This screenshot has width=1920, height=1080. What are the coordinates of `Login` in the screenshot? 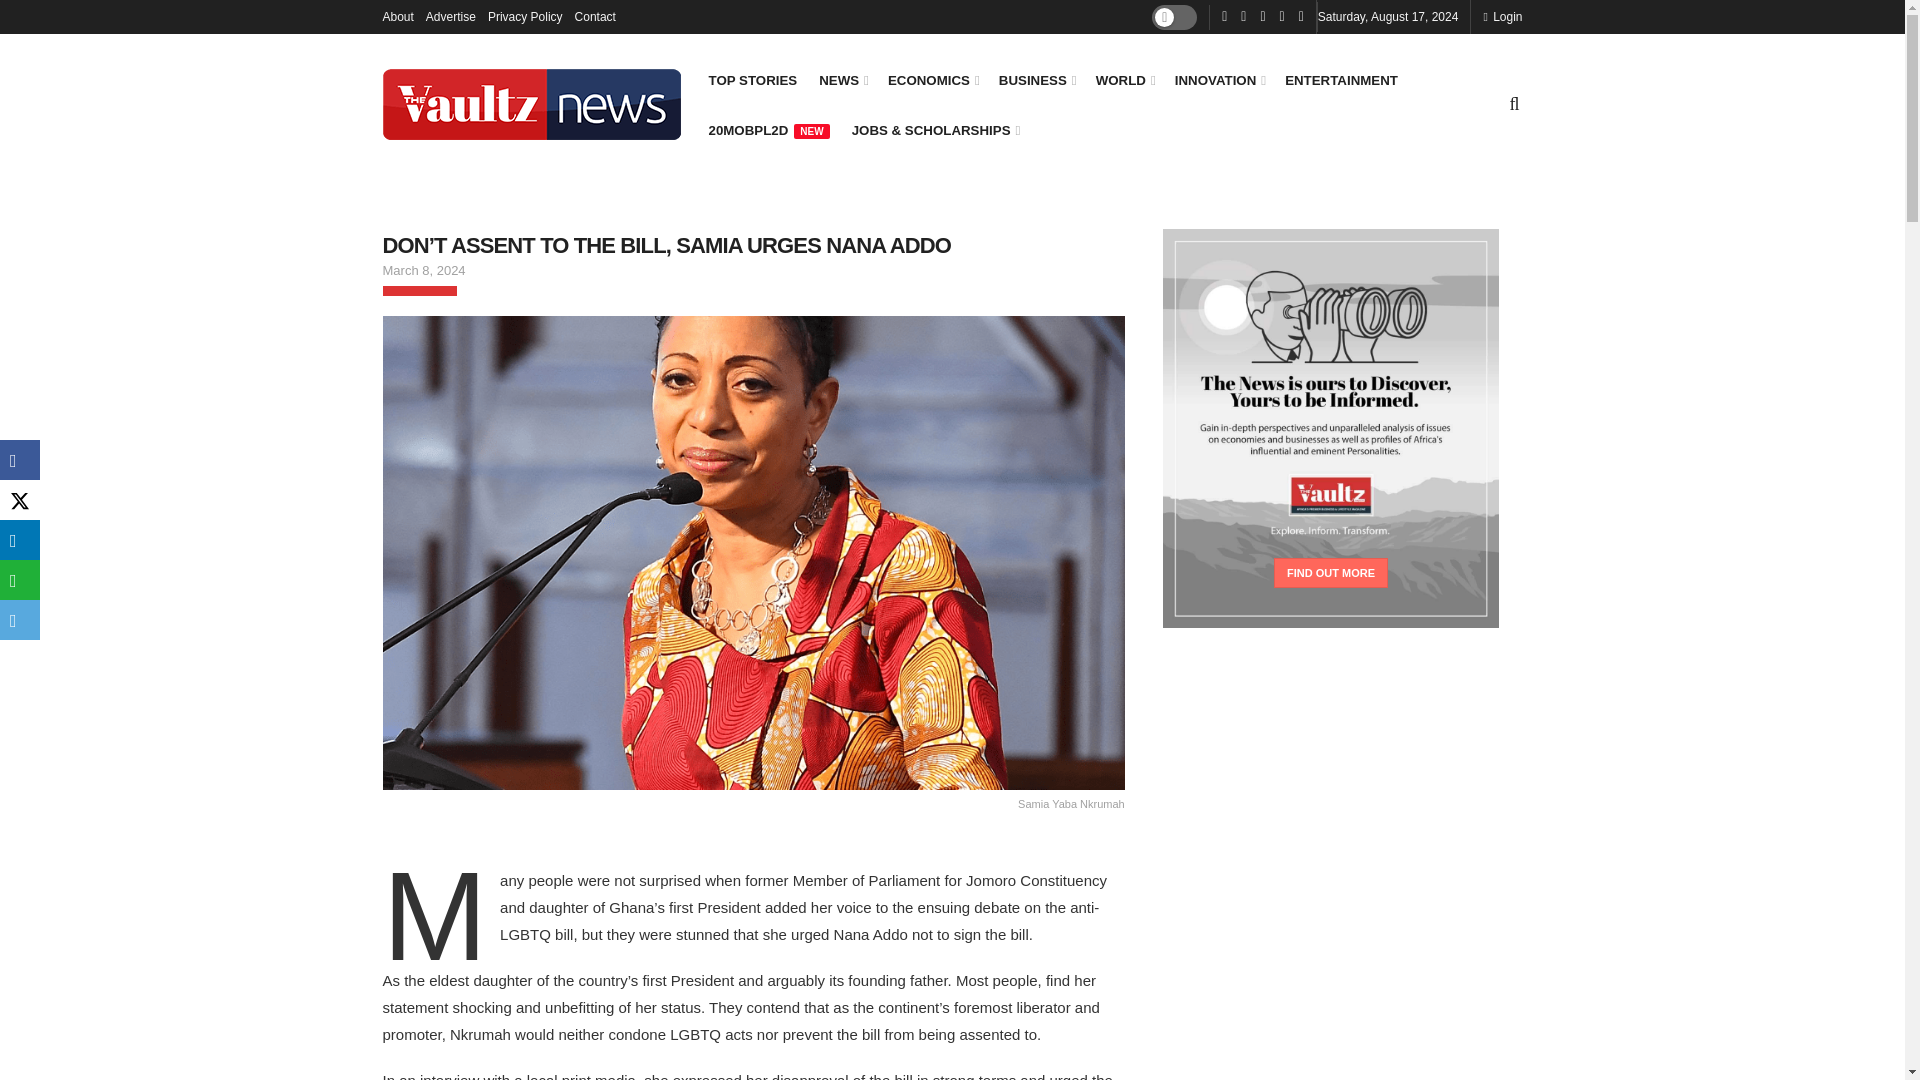 It's located at (1502, 16).